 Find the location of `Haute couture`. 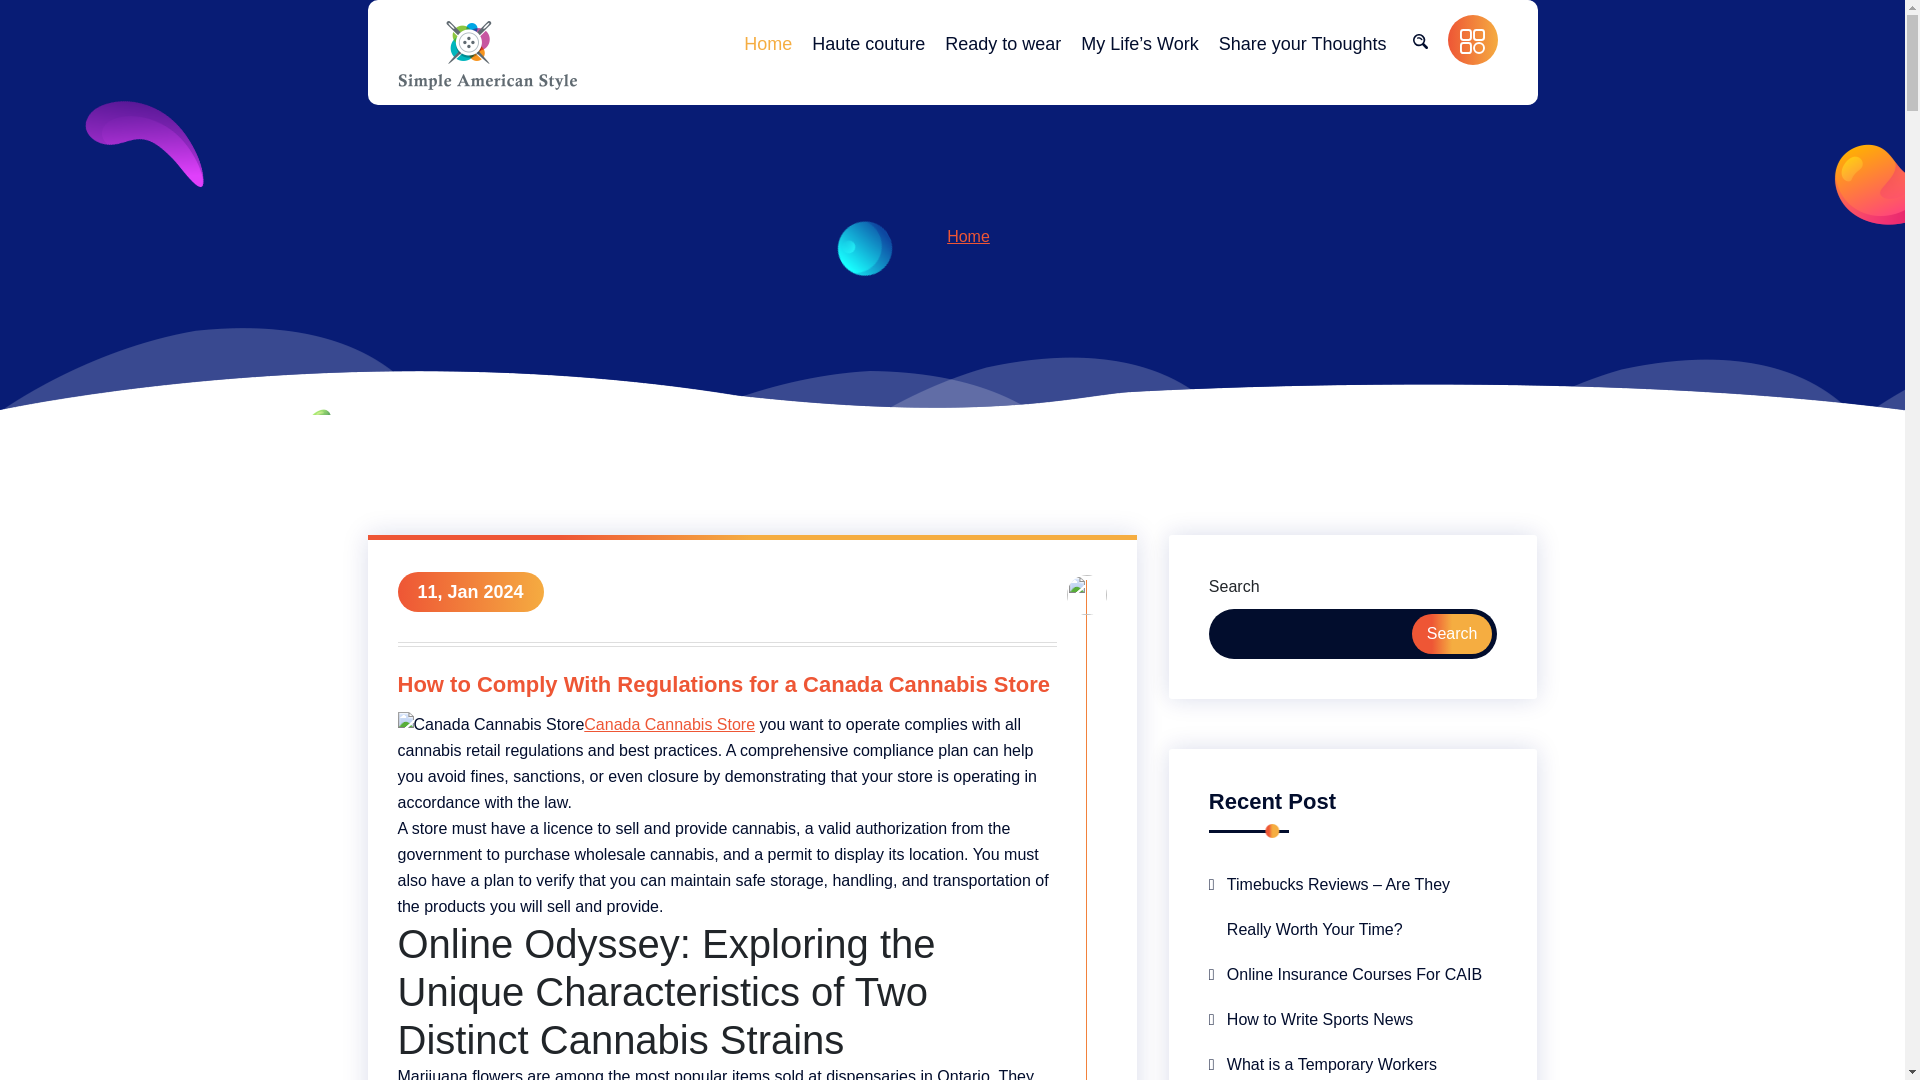

Haute couture is located at coordinates (868, 43).